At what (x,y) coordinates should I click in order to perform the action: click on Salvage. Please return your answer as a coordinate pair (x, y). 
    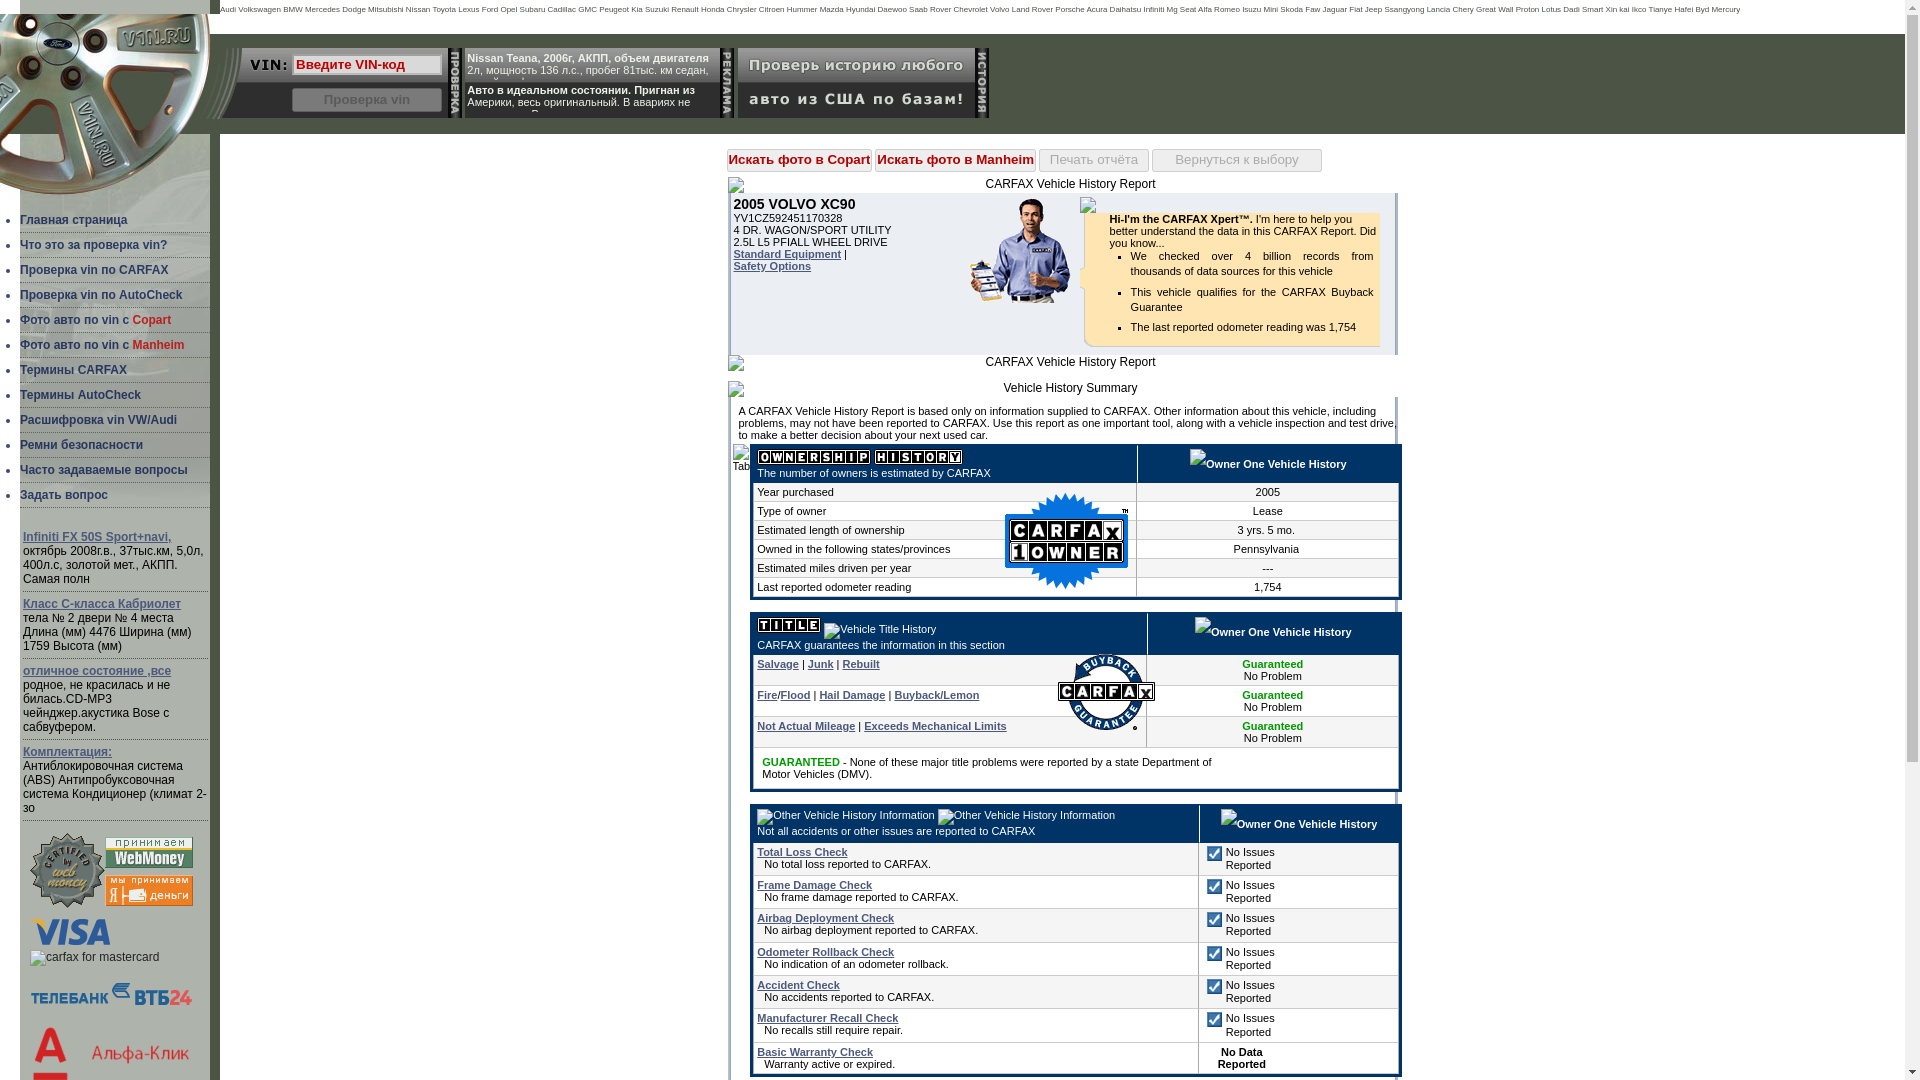
    Looking at the image, I should click on (777, 663).